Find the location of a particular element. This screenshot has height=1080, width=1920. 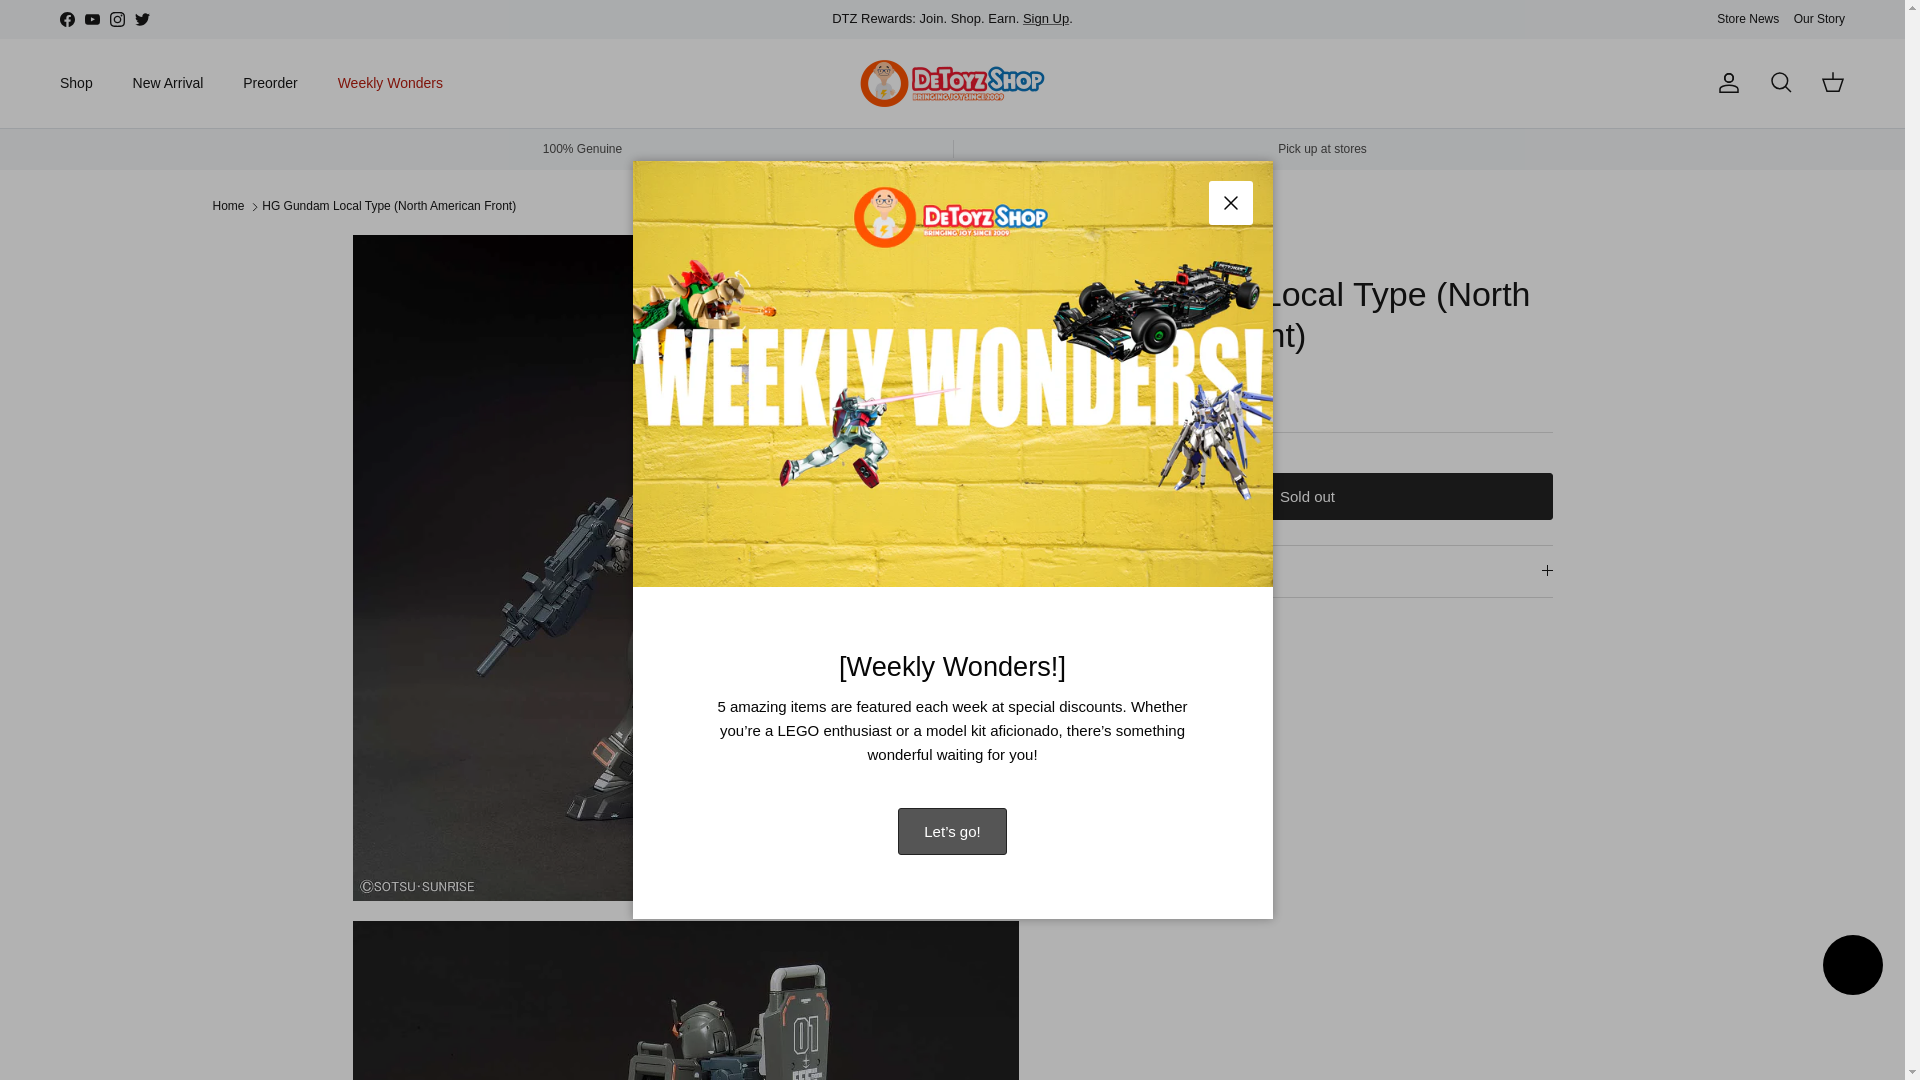

Instagram is located at coordinates (116, 19).